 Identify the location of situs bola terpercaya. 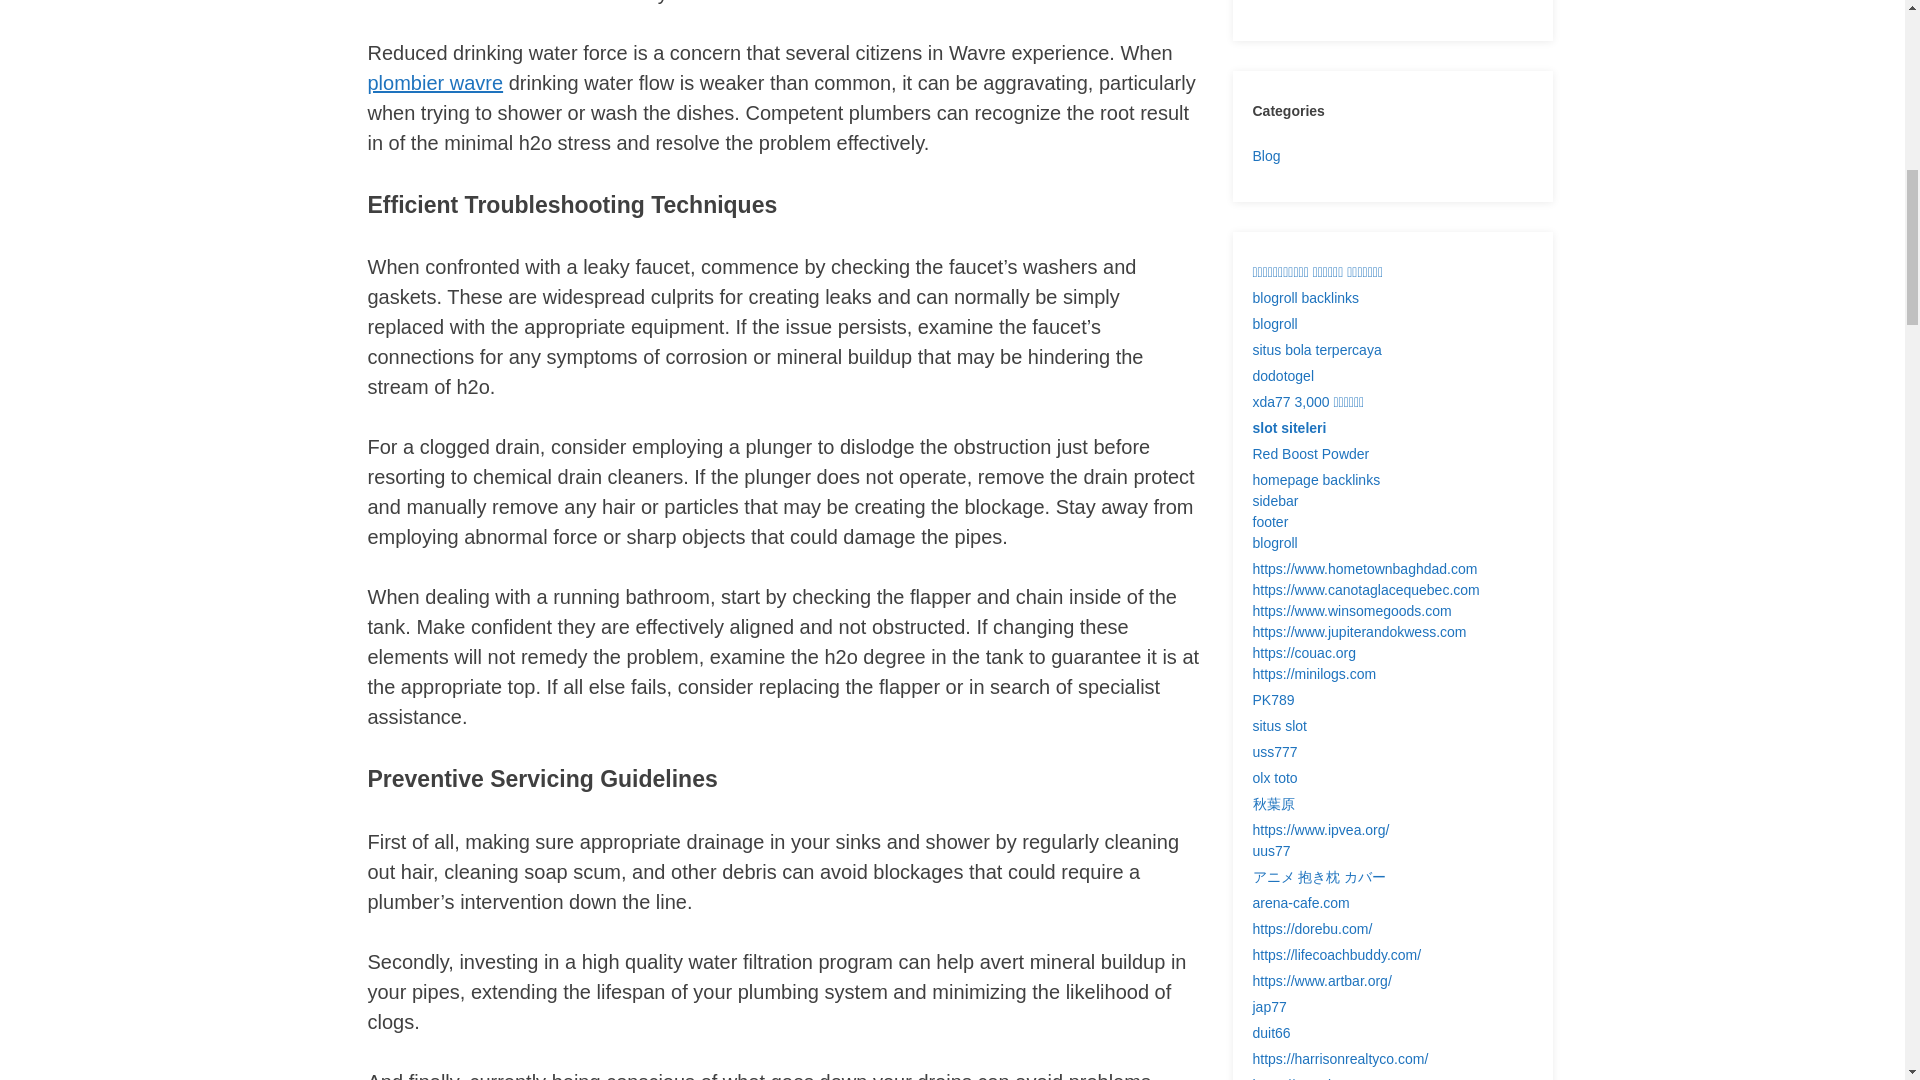
(1316, 350).